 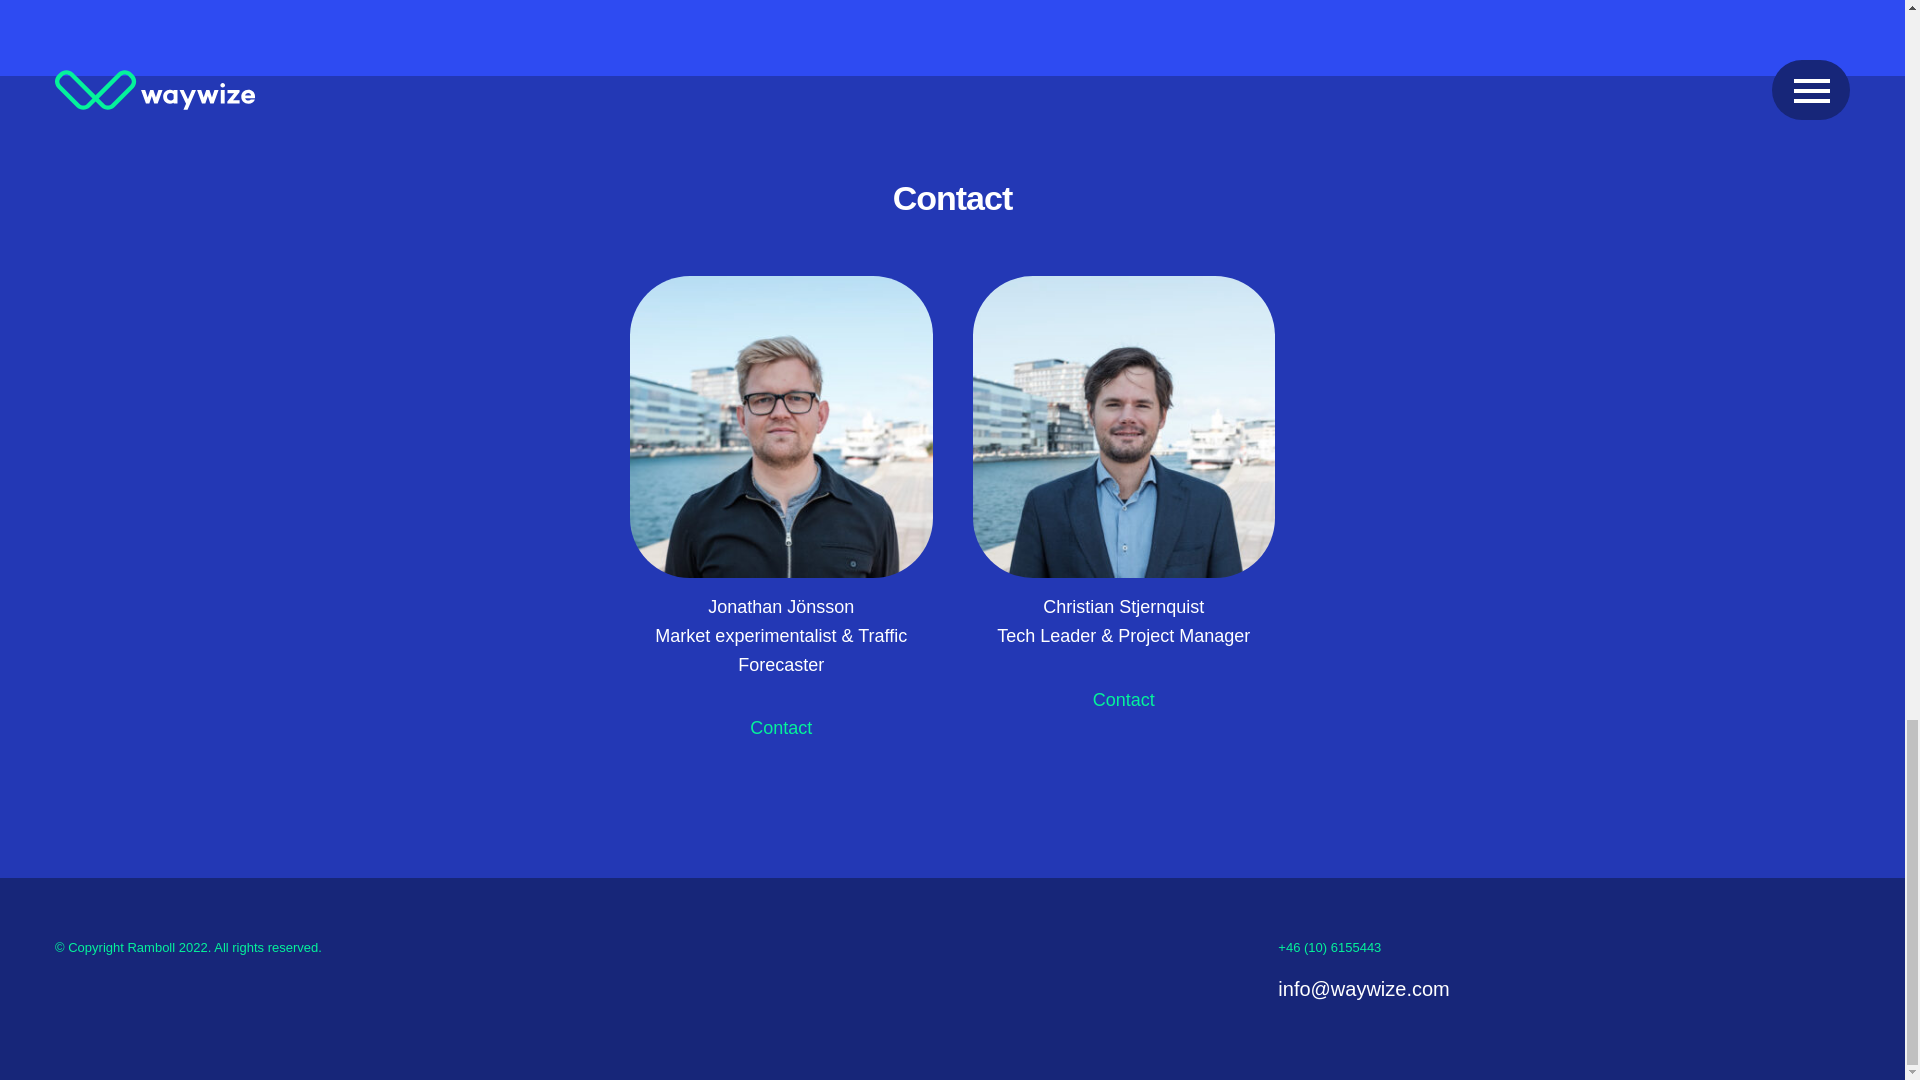 What do you see at coordinates (1124, 700) in the screenshot?
I see `Contact` at bounding box center [1124, 700].